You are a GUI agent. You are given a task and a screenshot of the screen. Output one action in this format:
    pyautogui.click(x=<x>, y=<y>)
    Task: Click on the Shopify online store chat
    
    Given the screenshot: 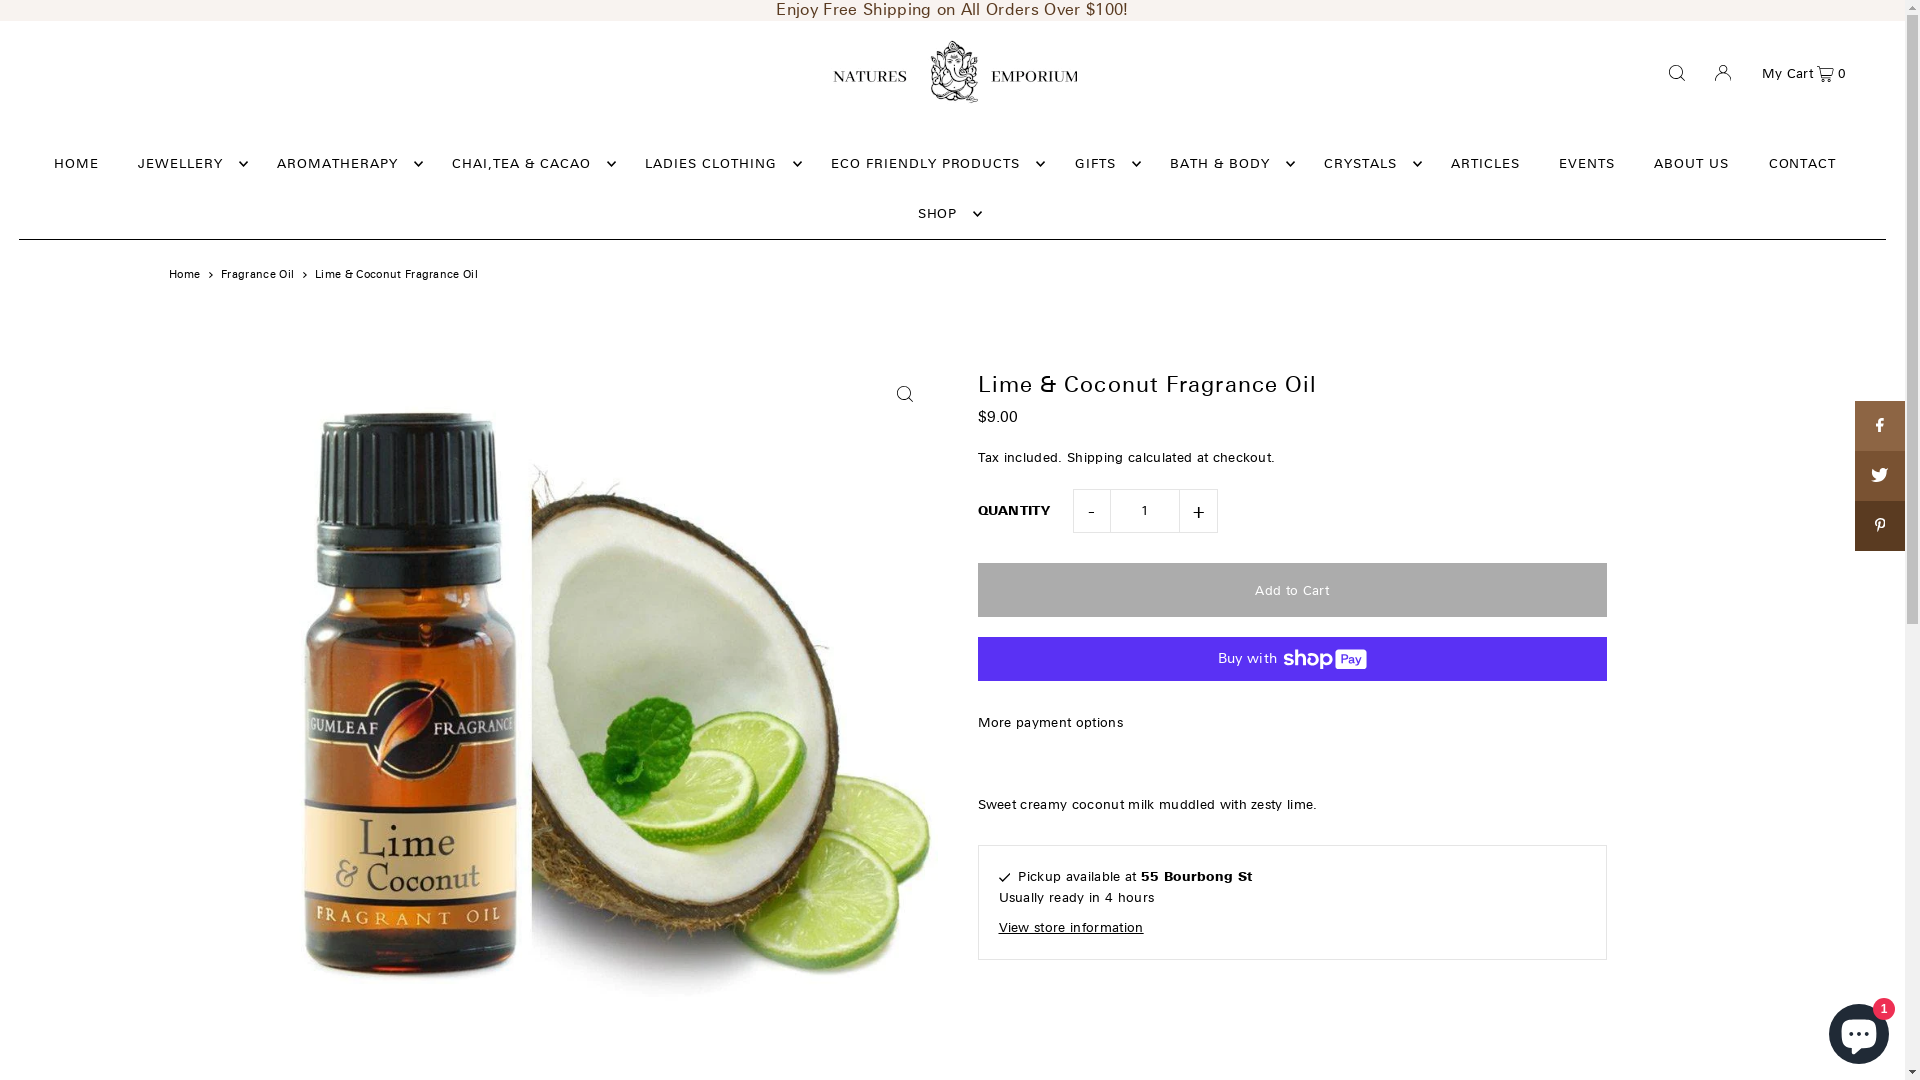 What is the action you would take?
    pyautogui.click(x=1859, y=1030)
    